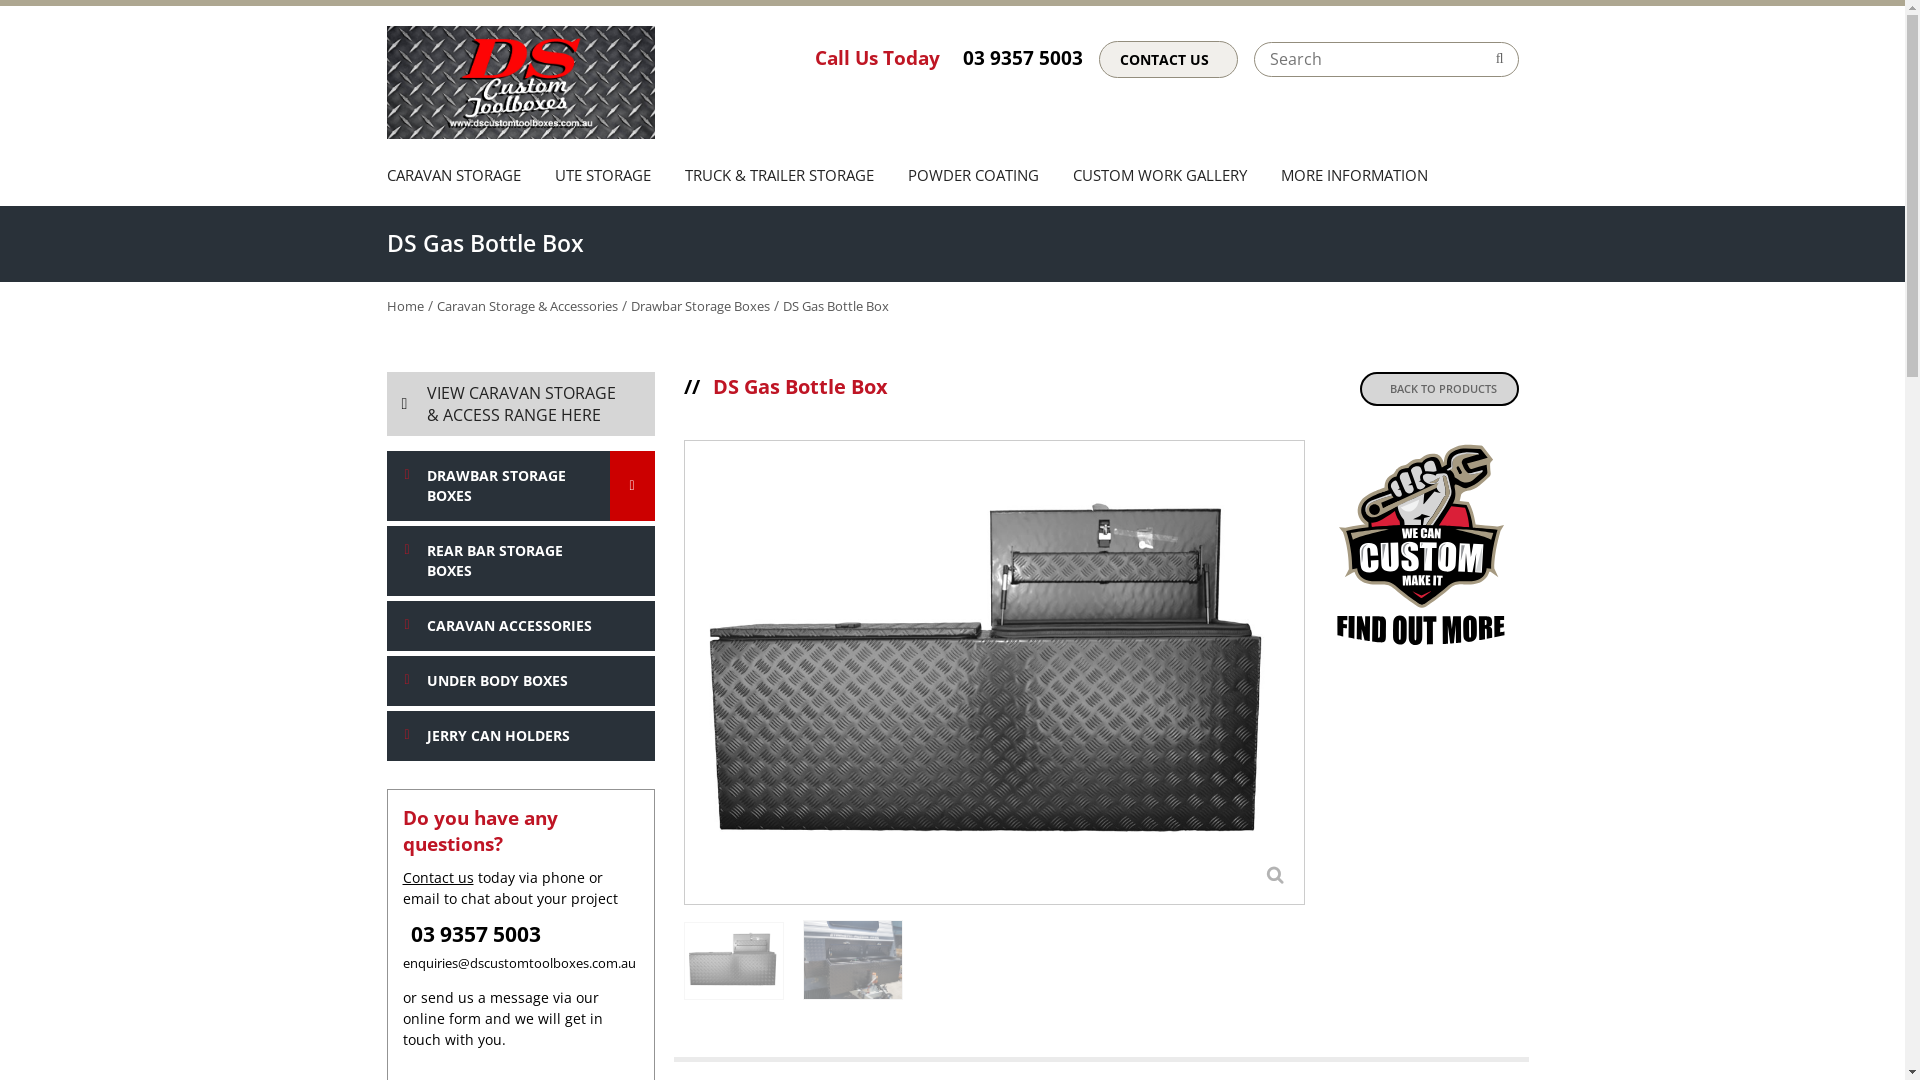  What do you see at coordinates (520, 736) in the screenshot?
I see `JERRY CAN HOLDERS` at bounding box center [520, 736].